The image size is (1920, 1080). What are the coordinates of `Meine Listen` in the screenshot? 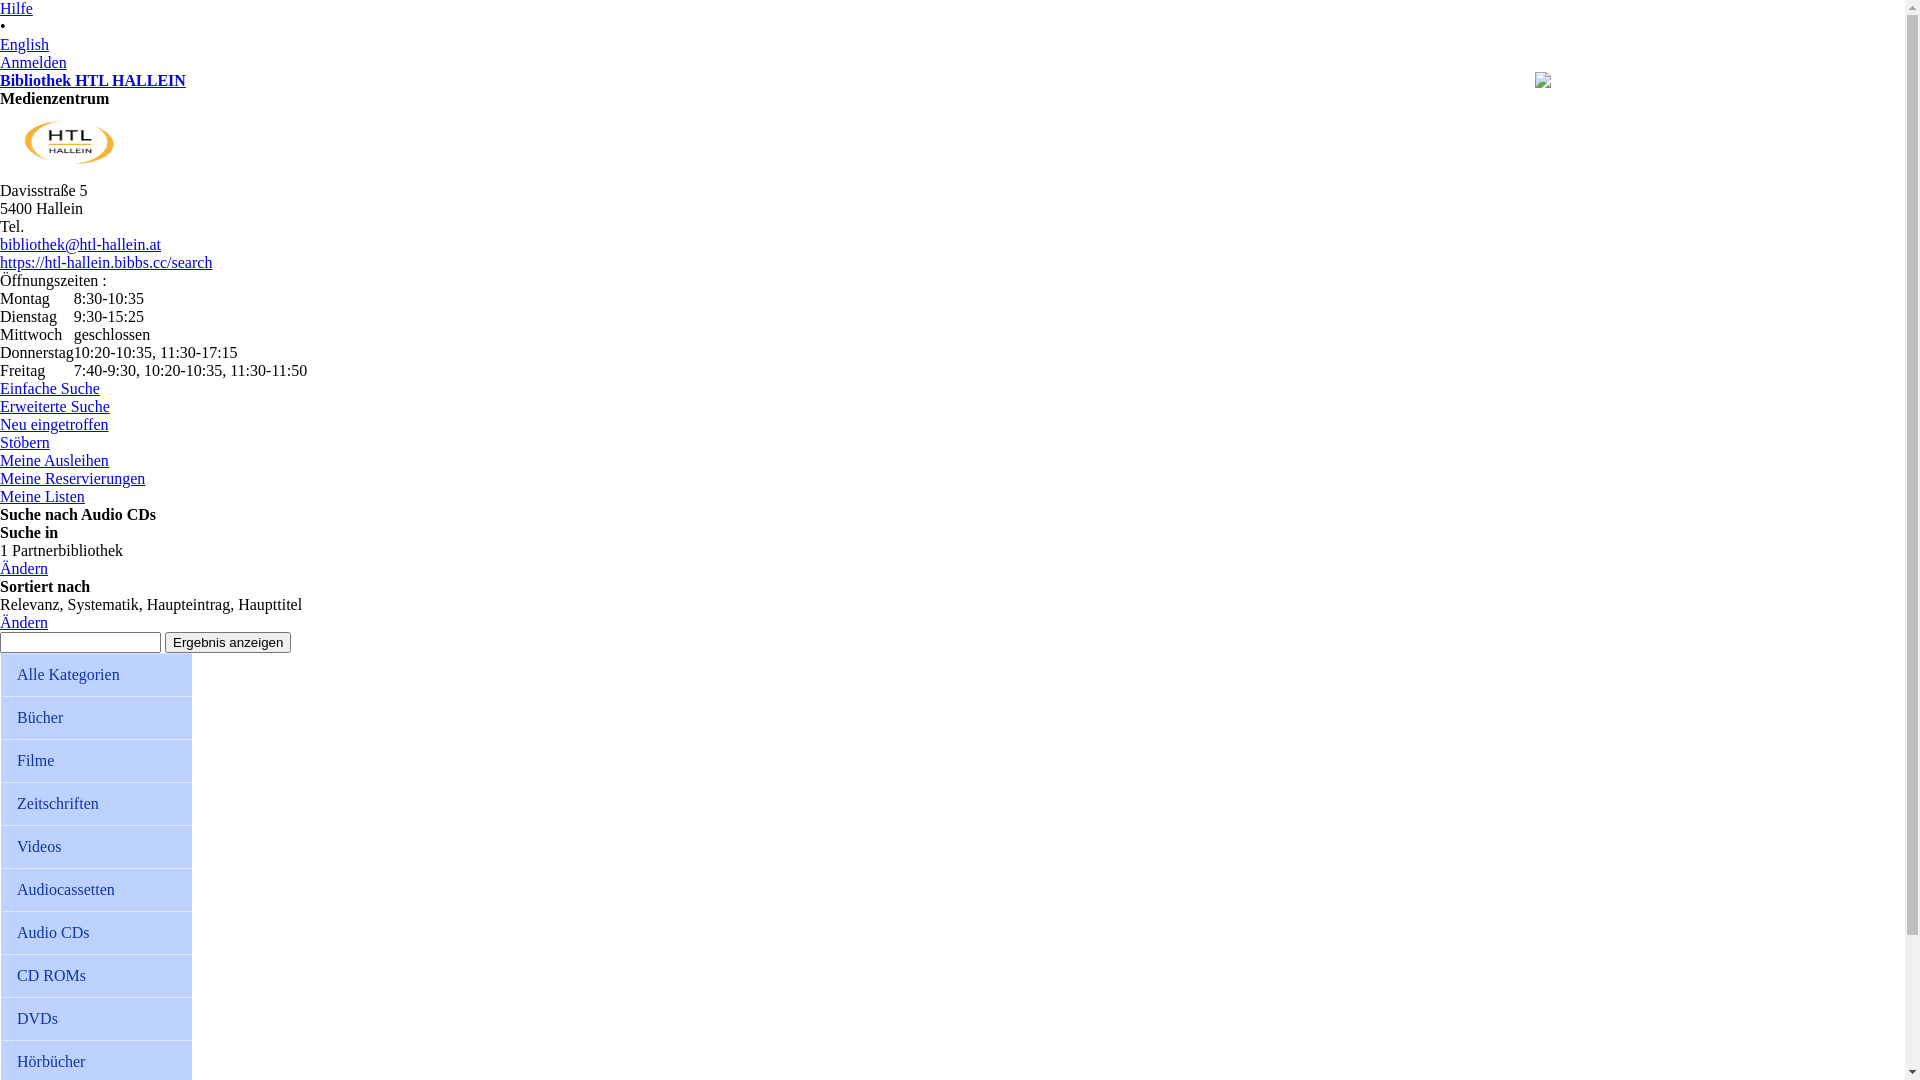 It's located at (42, 496).